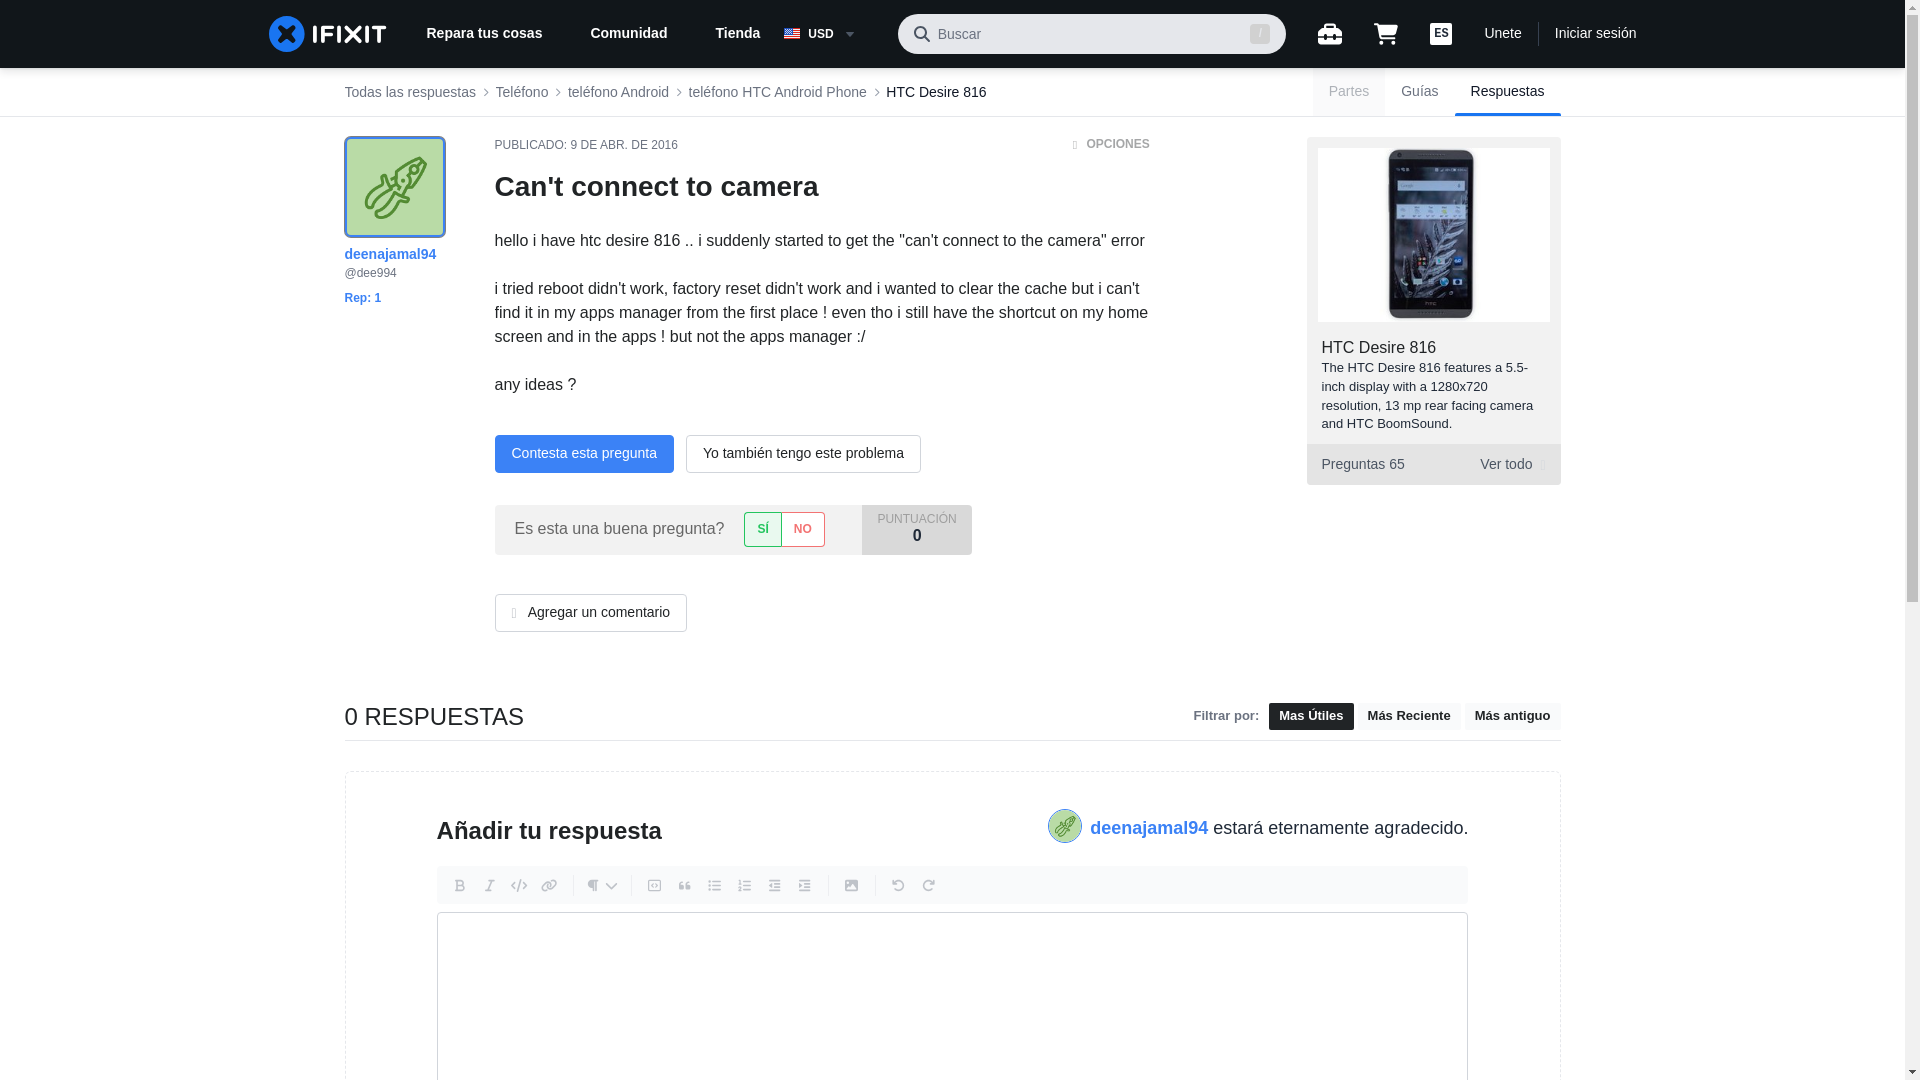  What do you see at coordinates (1432, 464) in the screenshot?
I see `USD` at bounding box center [1432, 464].